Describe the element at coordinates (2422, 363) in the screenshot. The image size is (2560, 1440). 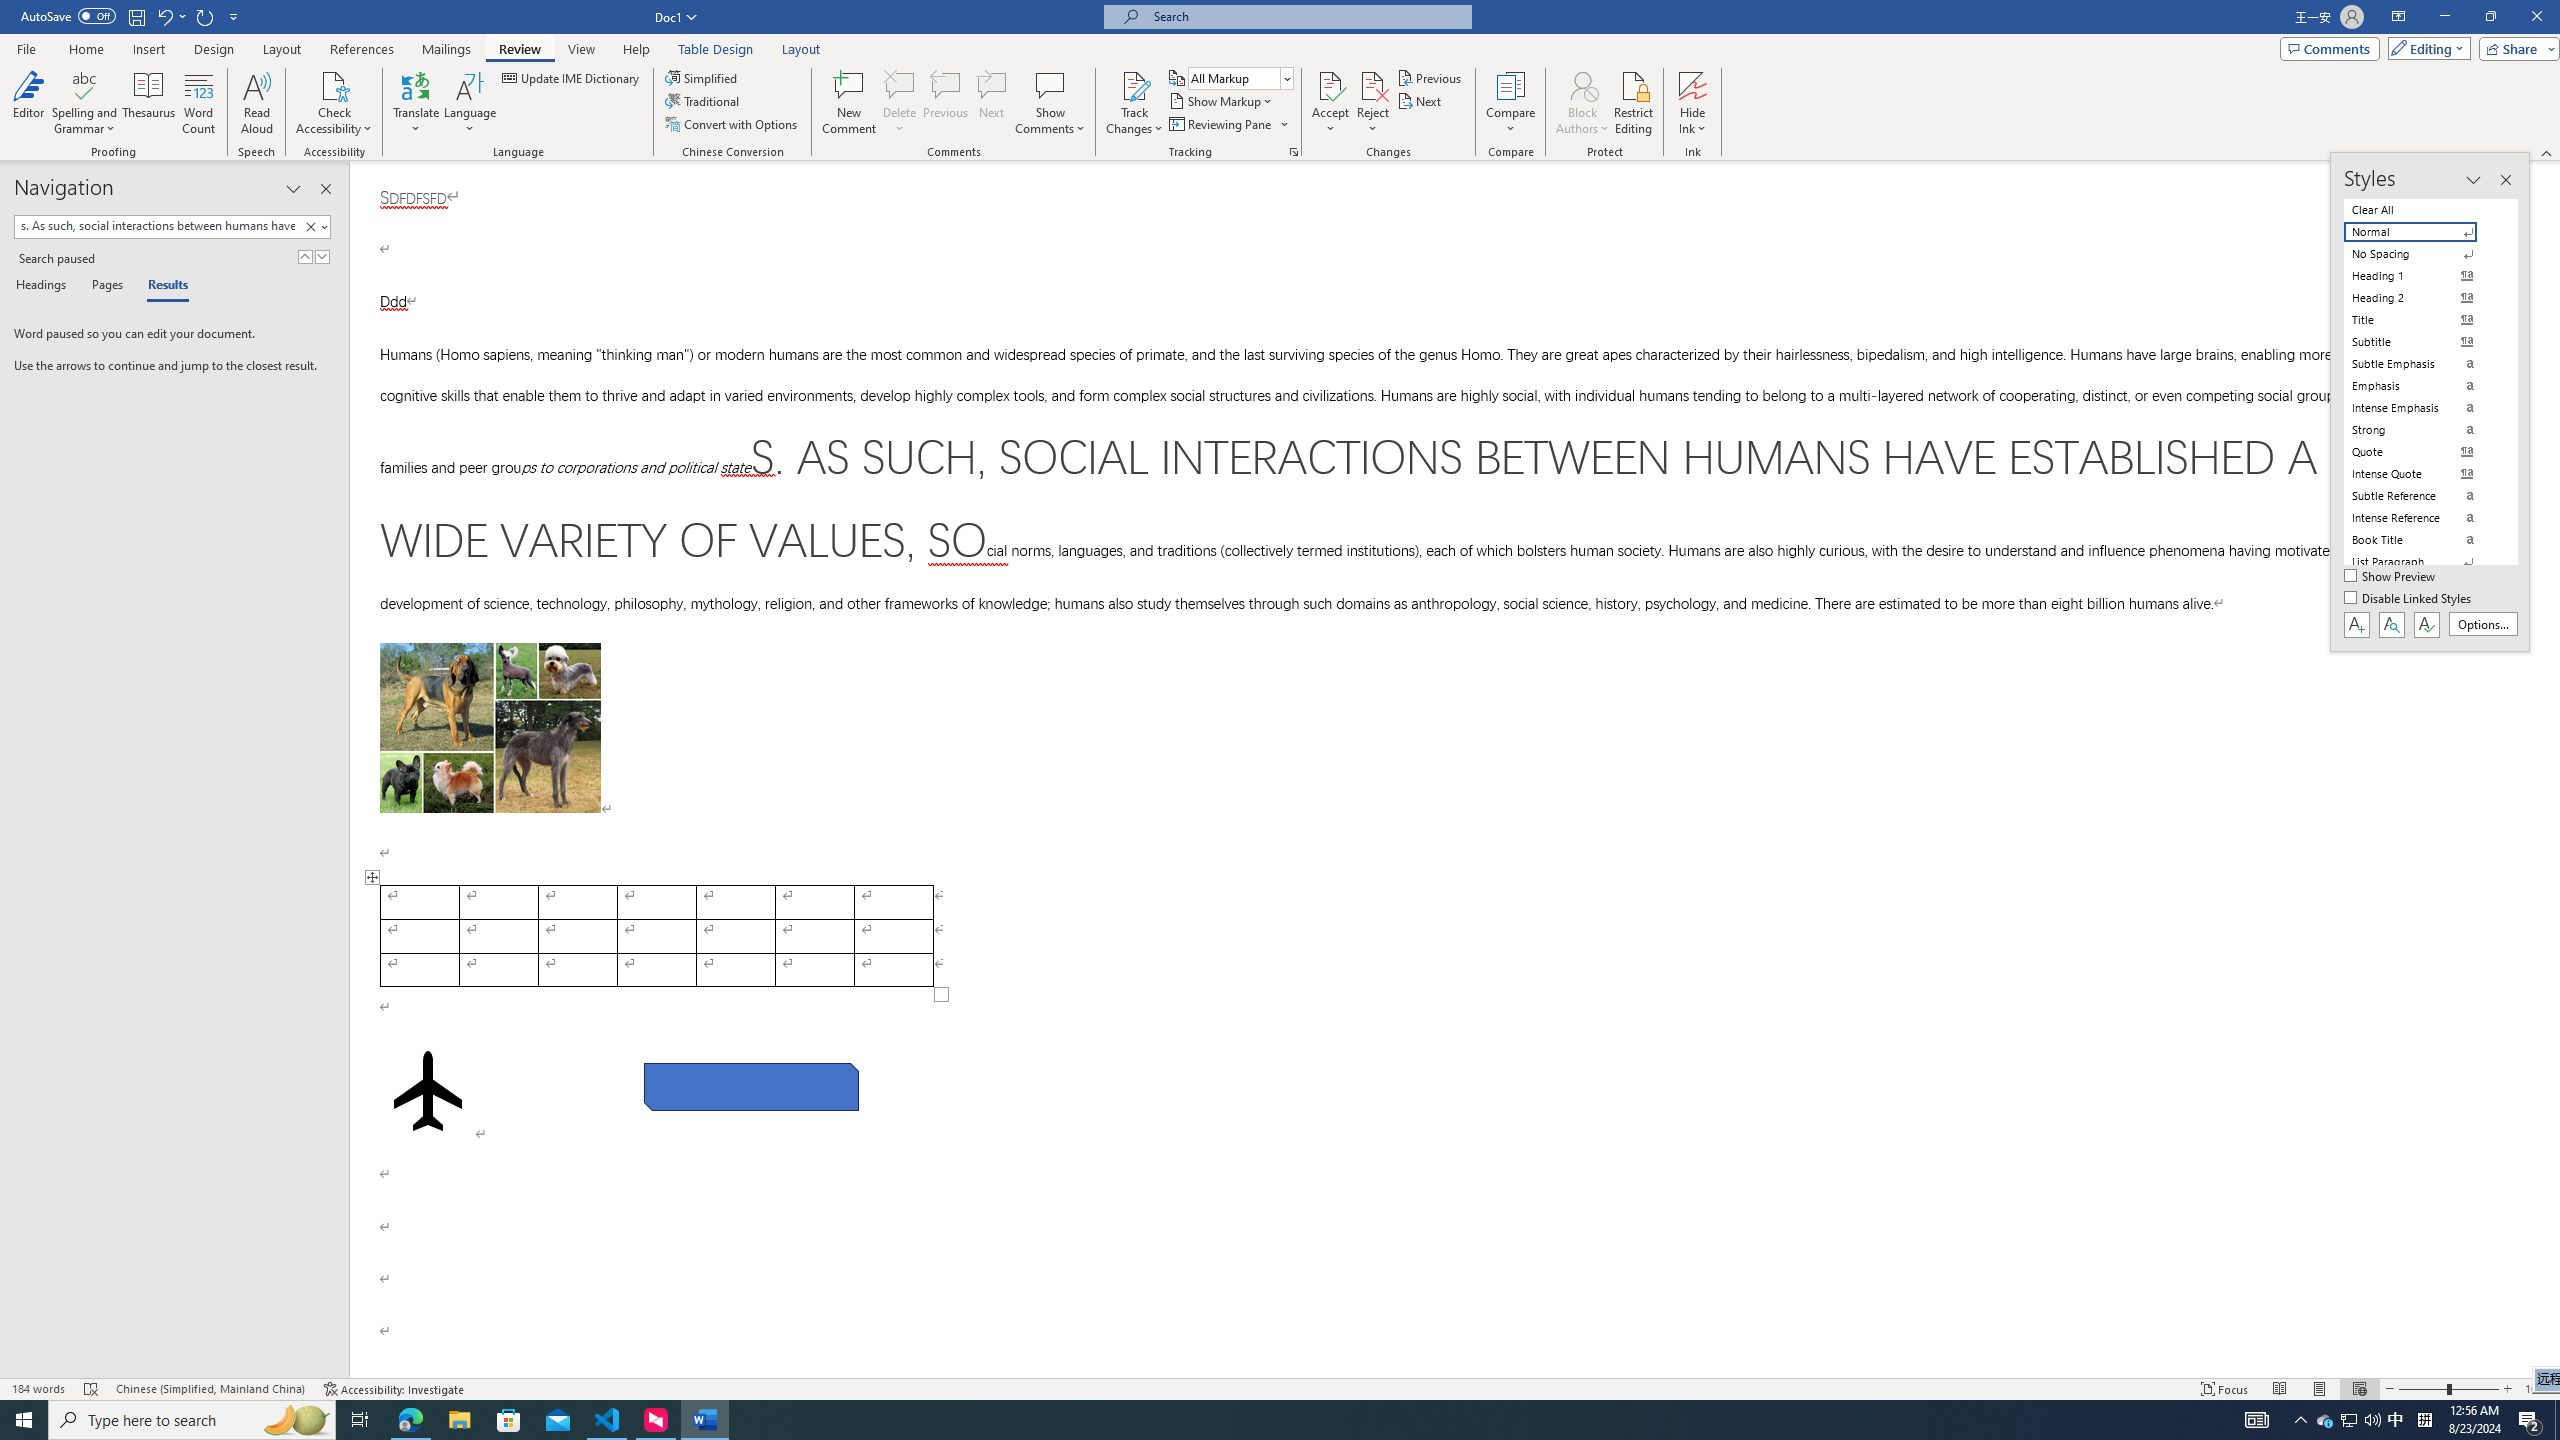
I see `Subtle Emphasis` at that location.